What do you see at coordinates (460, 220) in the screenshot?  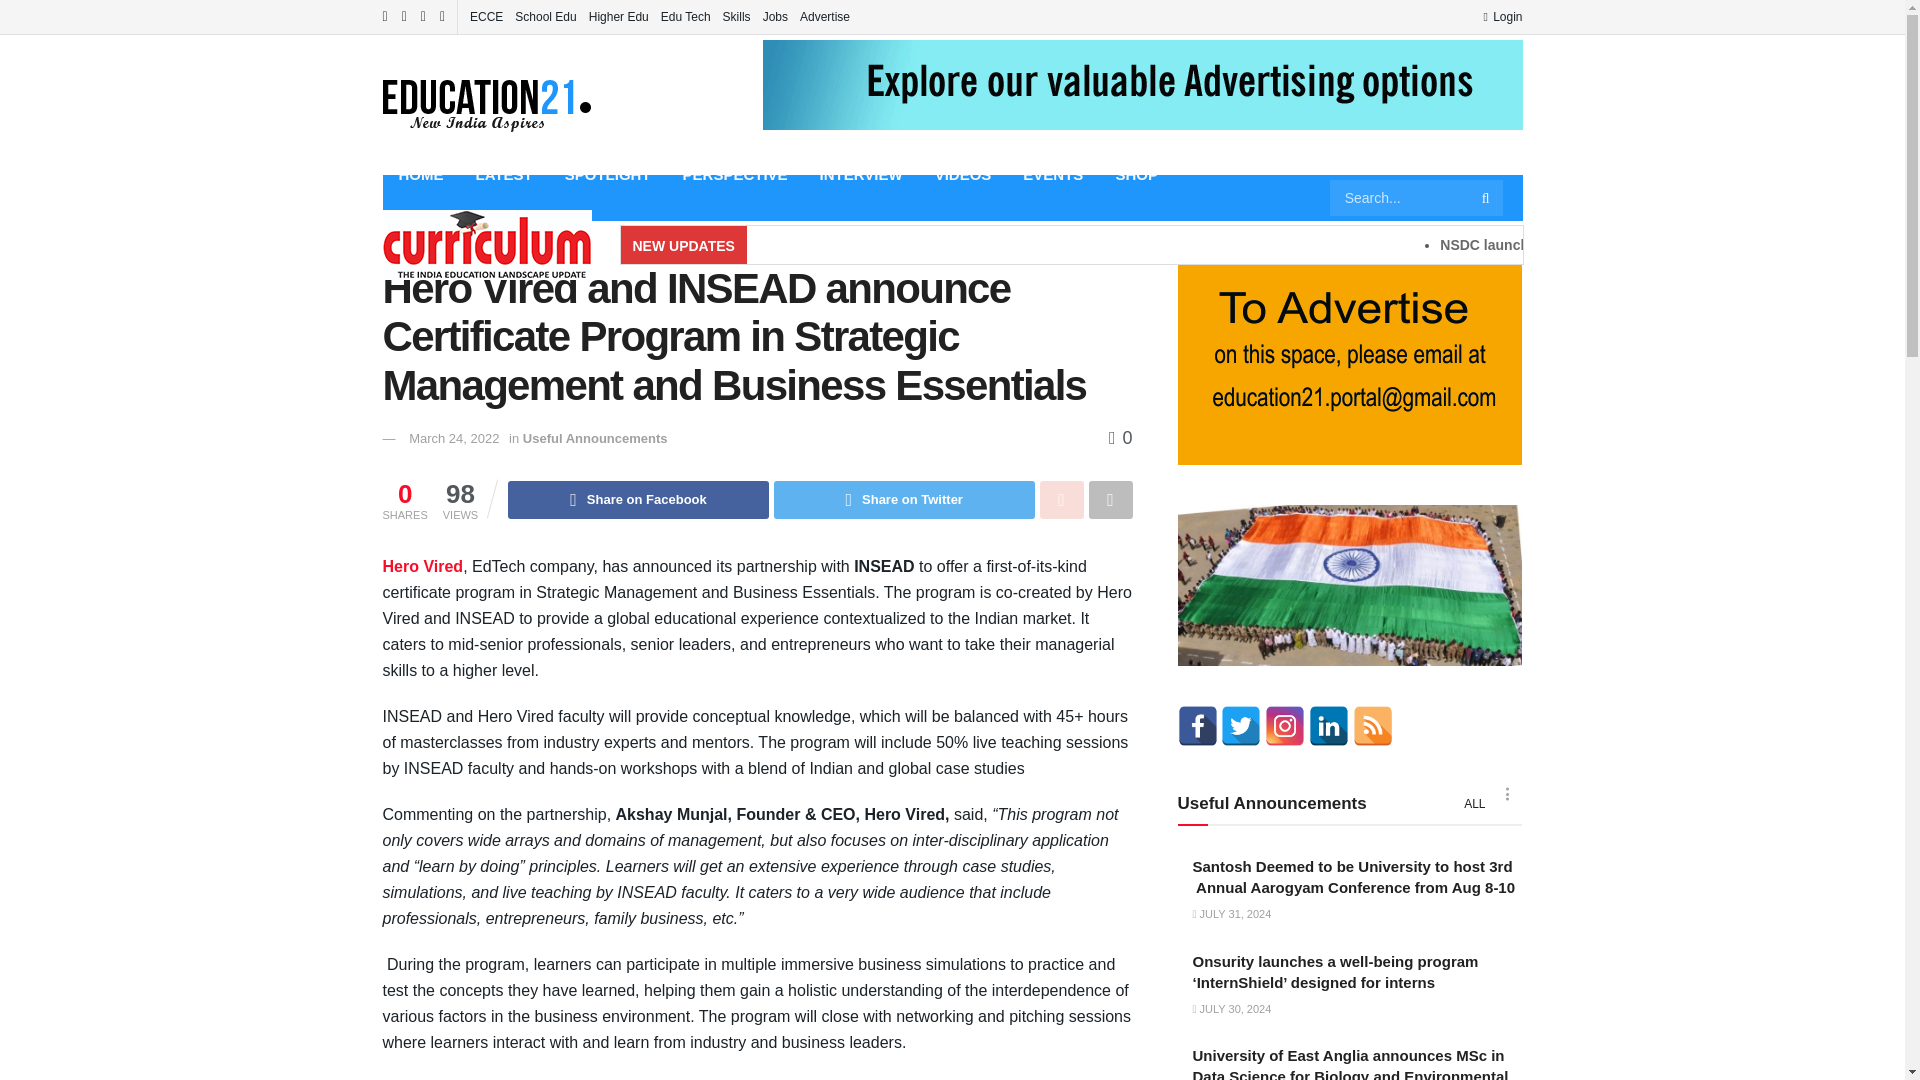 I see `STUDENT KIOSK` at bounding box center [460, 220].